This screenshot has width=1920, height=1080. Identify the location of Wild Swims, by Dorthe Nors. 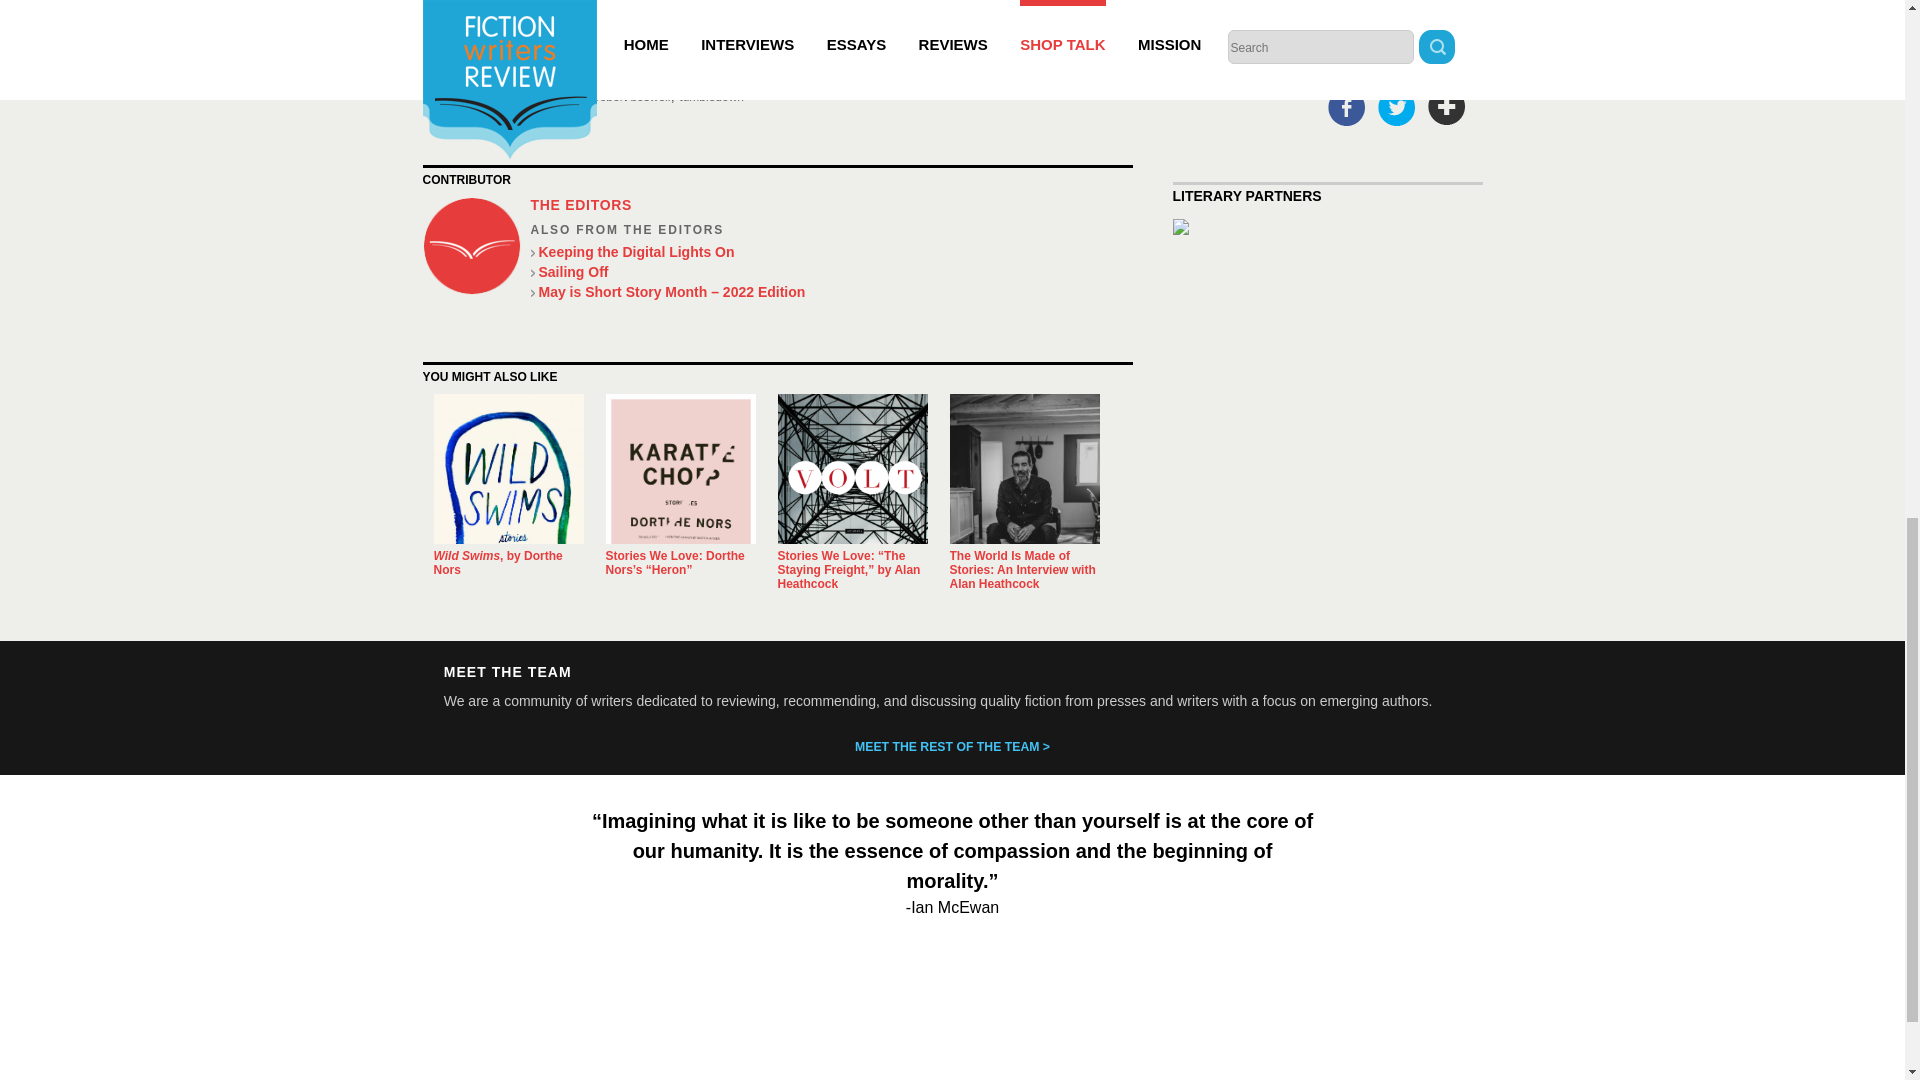
(508, 469).